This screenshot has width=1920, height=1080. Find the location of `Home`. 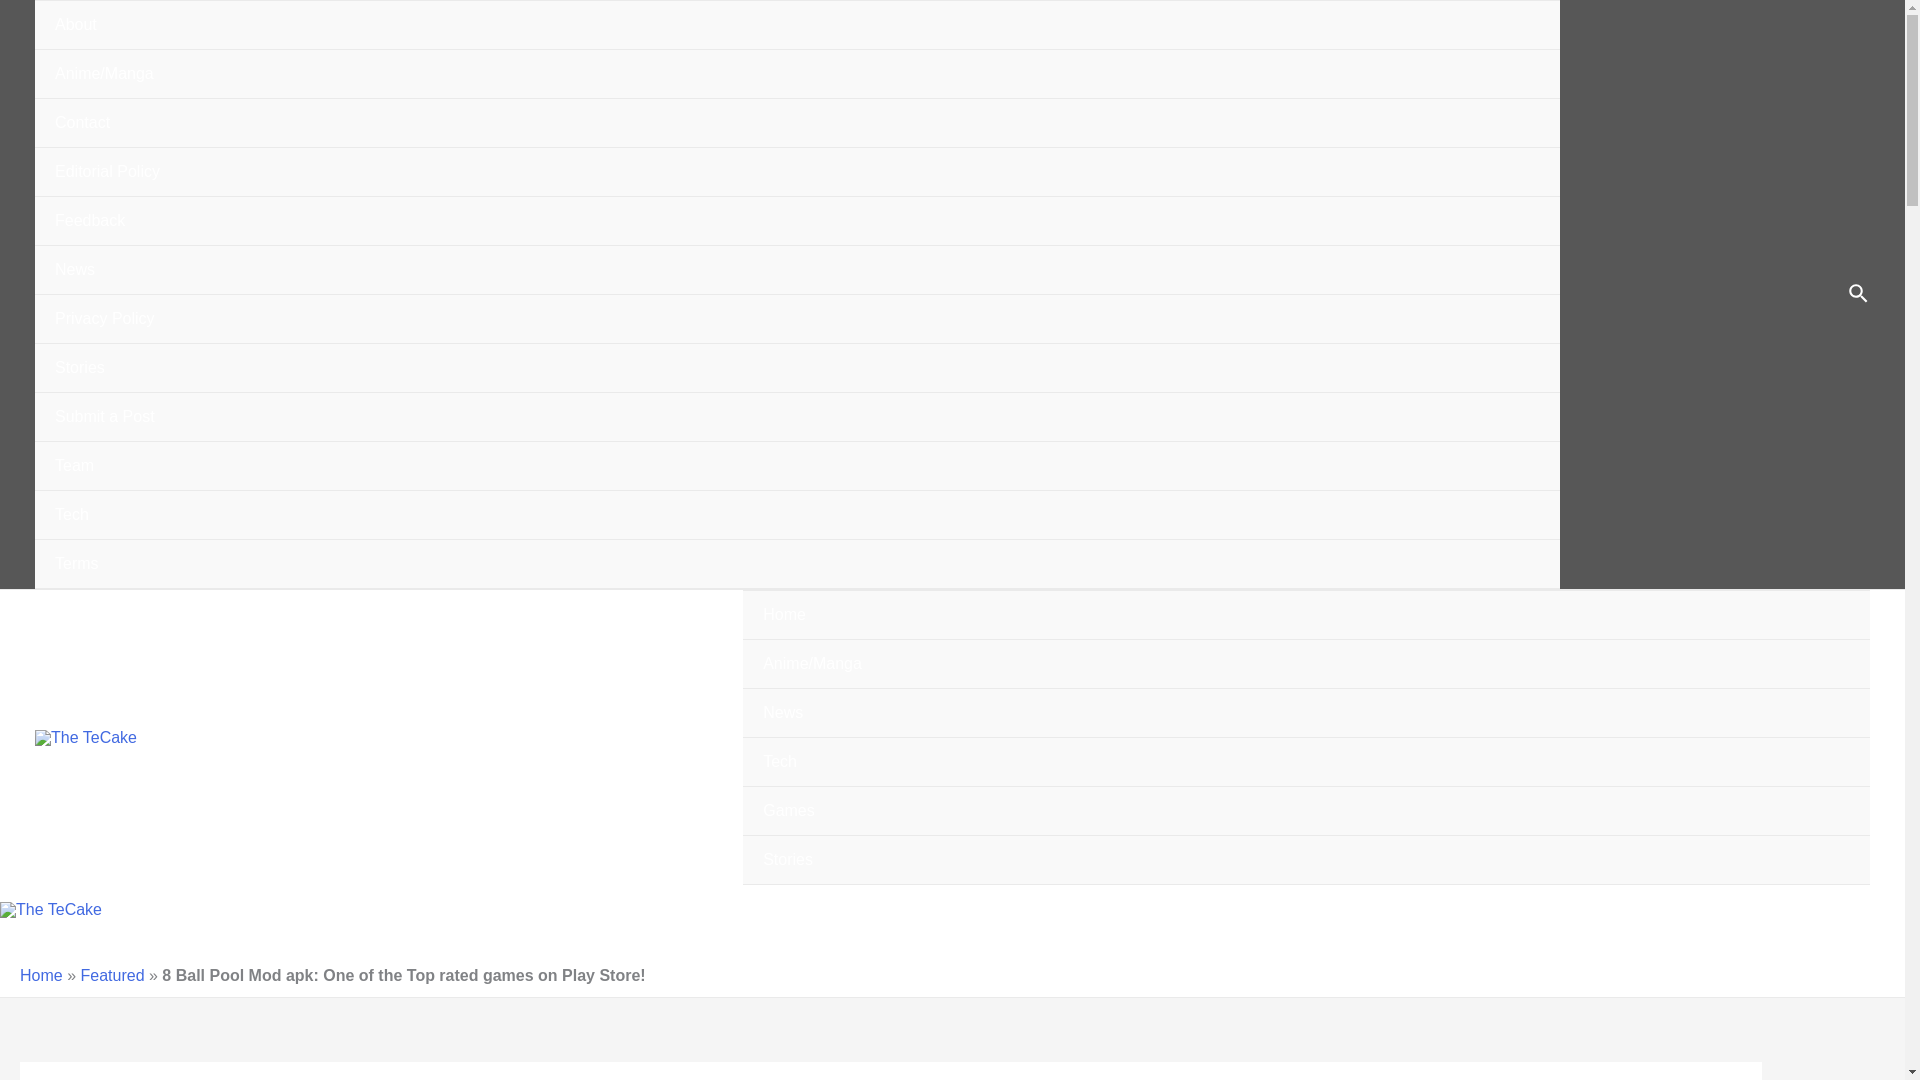

Home is located at coordinates (41, 974).